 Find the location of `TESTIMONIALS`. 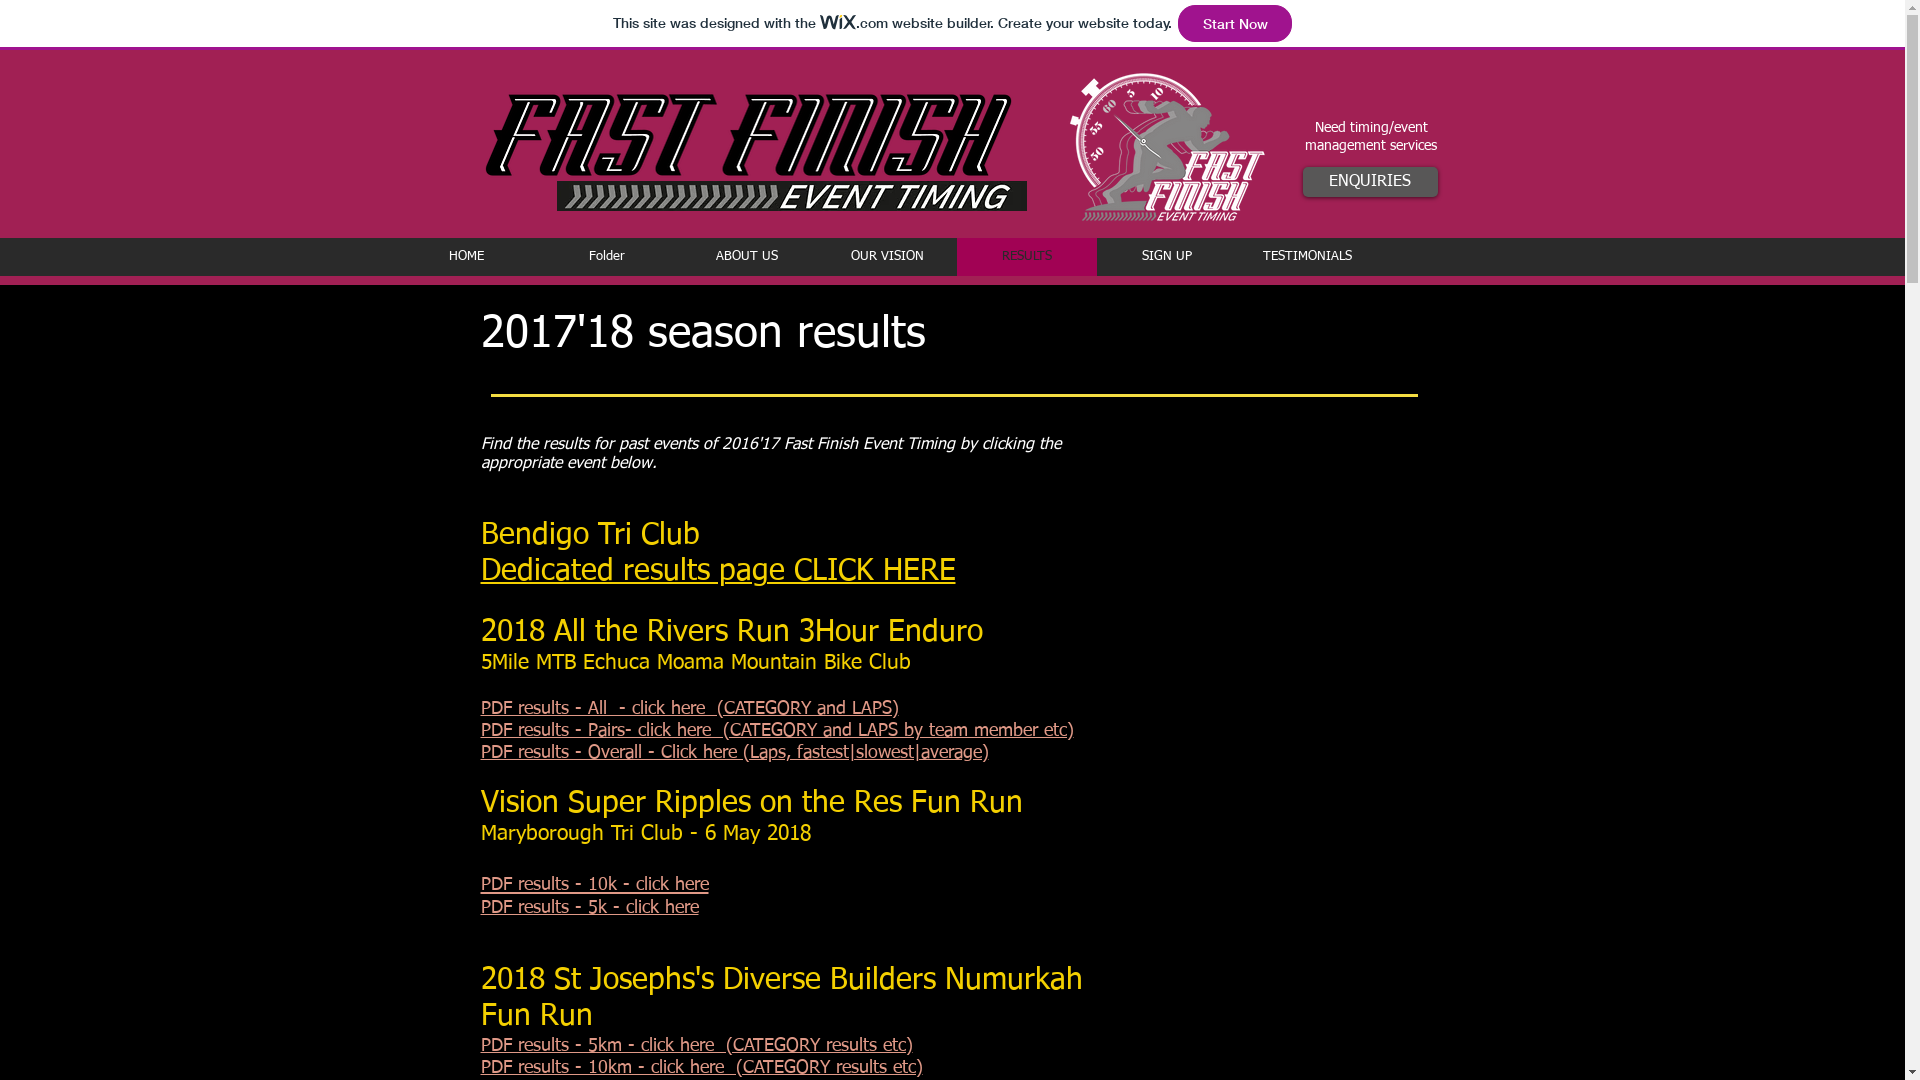

TESTIMONIALS is located at coordinates (1306, 257).